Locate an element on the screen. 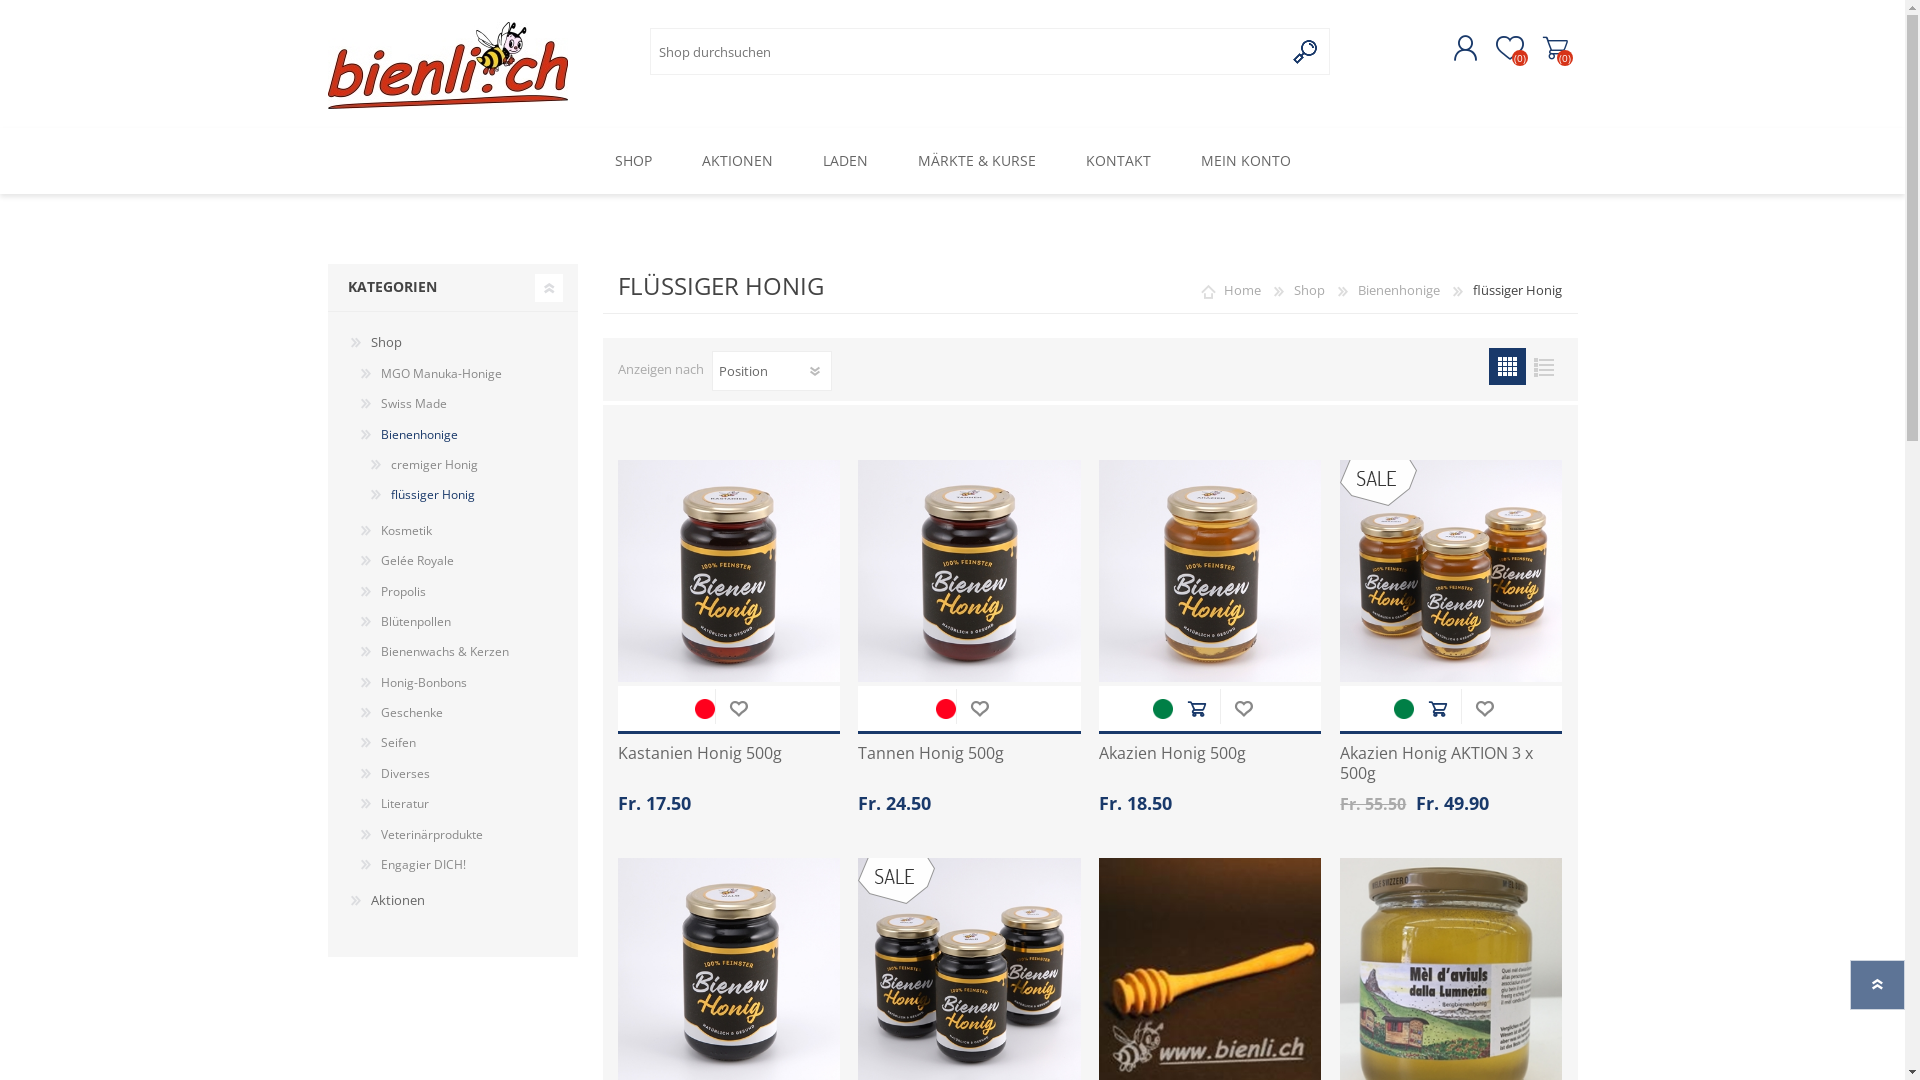 The height and width of the screenshot is (1080, 1920). Tabelle is located at coordinates (1506, 366).